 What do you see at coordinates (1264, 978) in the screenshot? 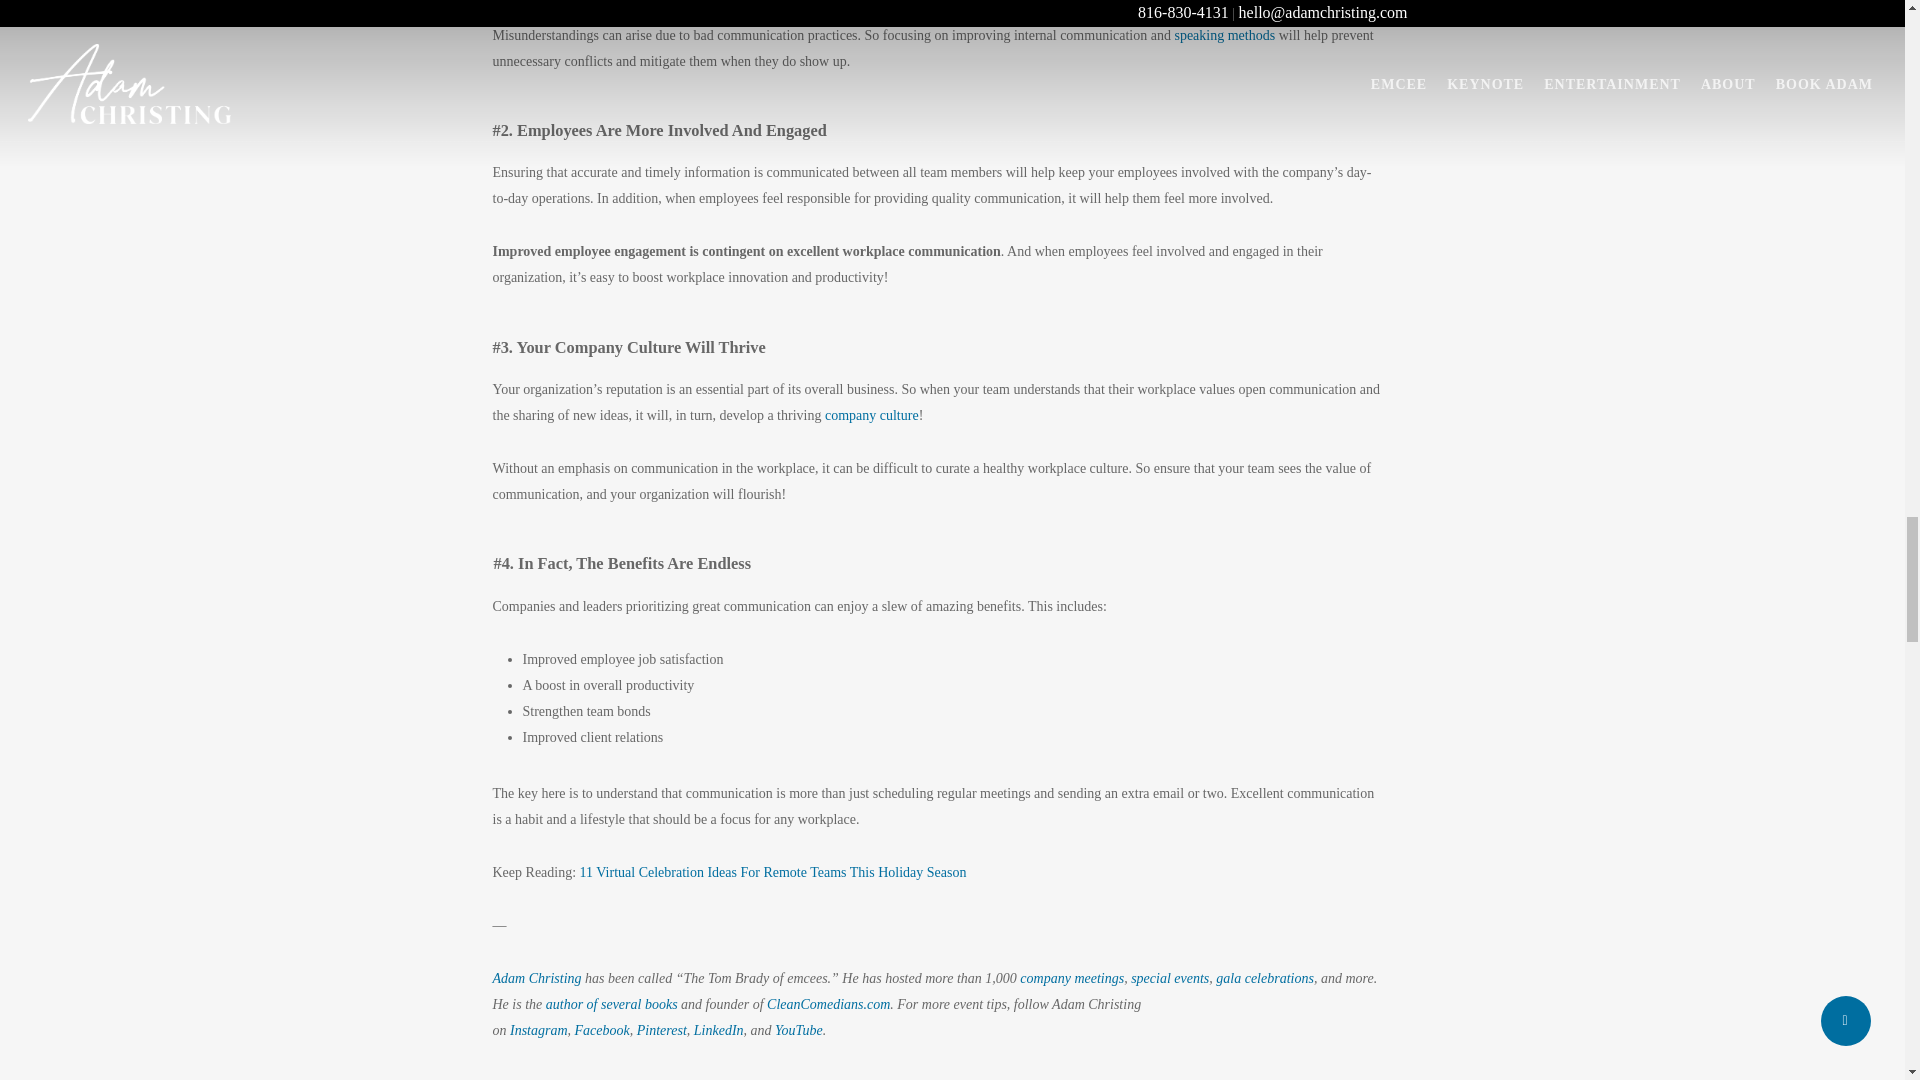
I see `gala celebrations` at bounding box center [1264, 978].